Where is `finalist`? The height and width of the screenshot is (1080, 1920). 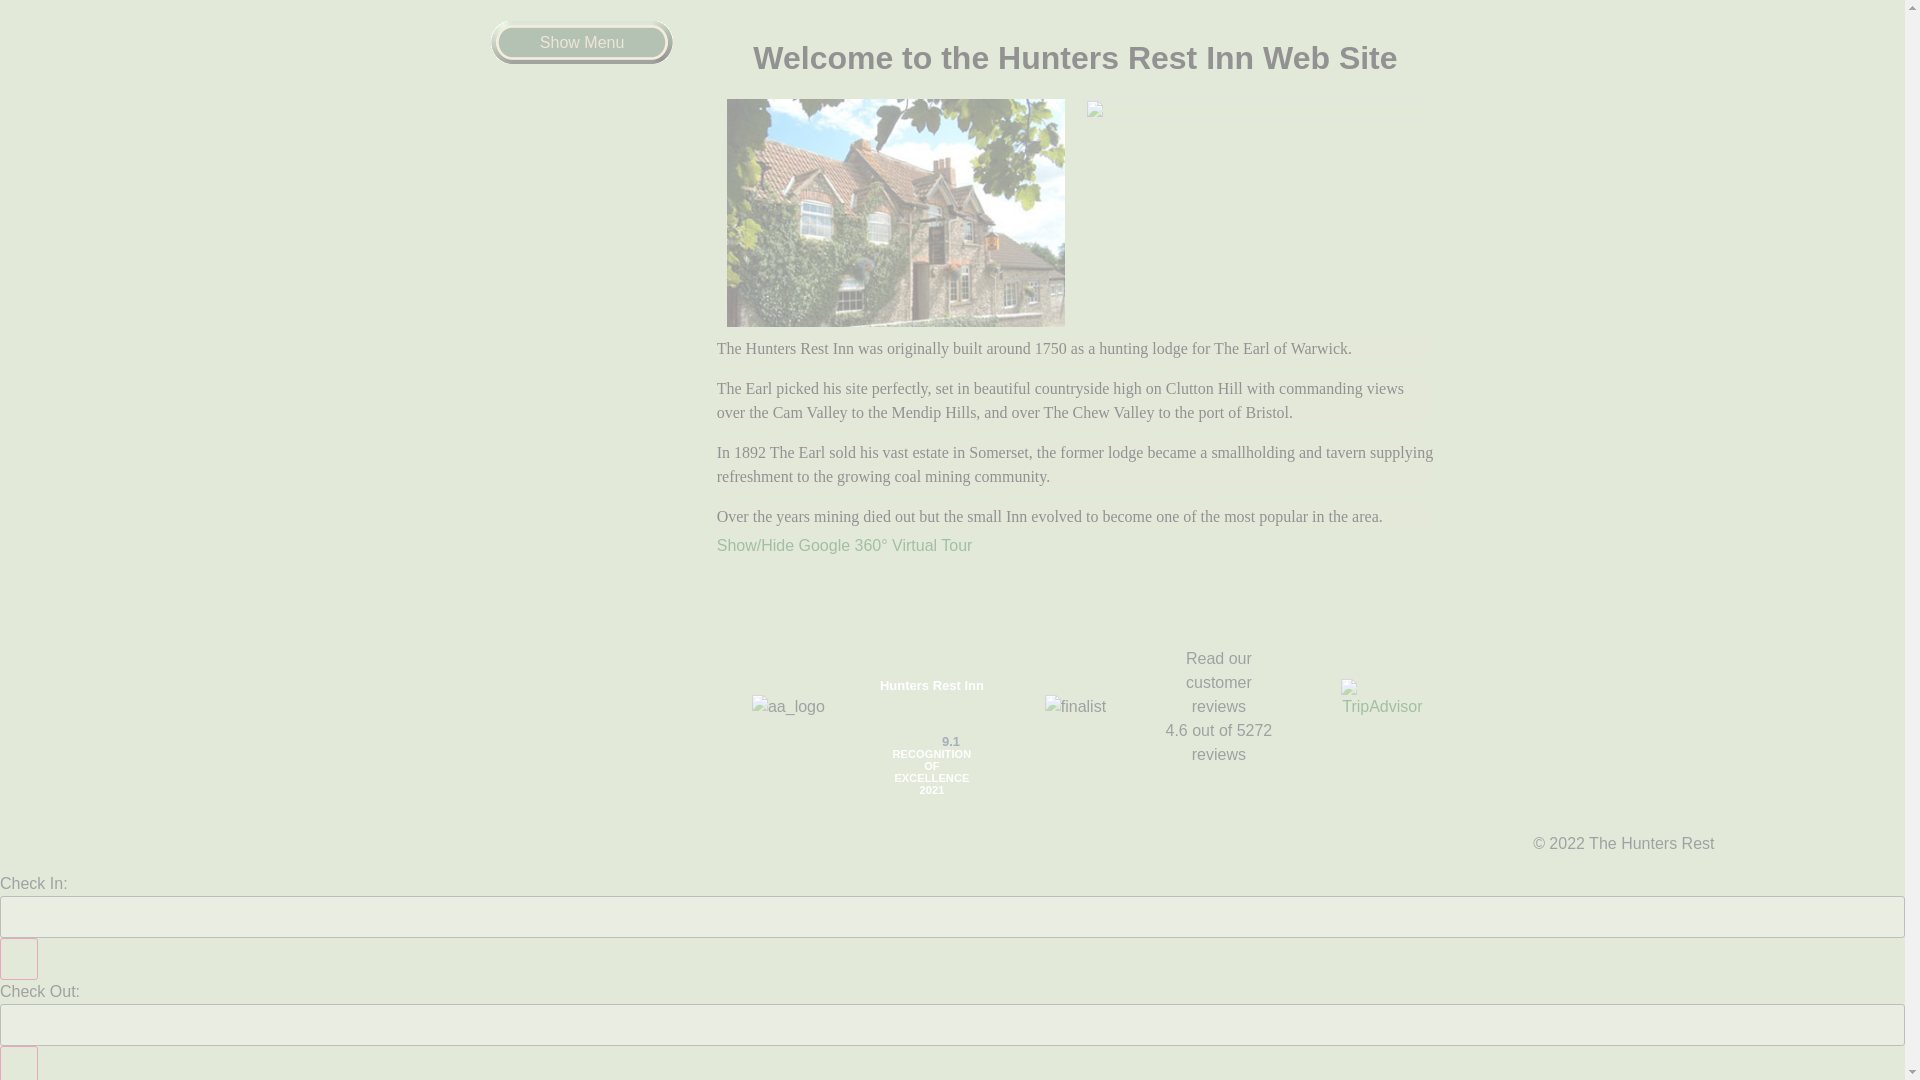 finalist is located at coordinates (1074, 707).